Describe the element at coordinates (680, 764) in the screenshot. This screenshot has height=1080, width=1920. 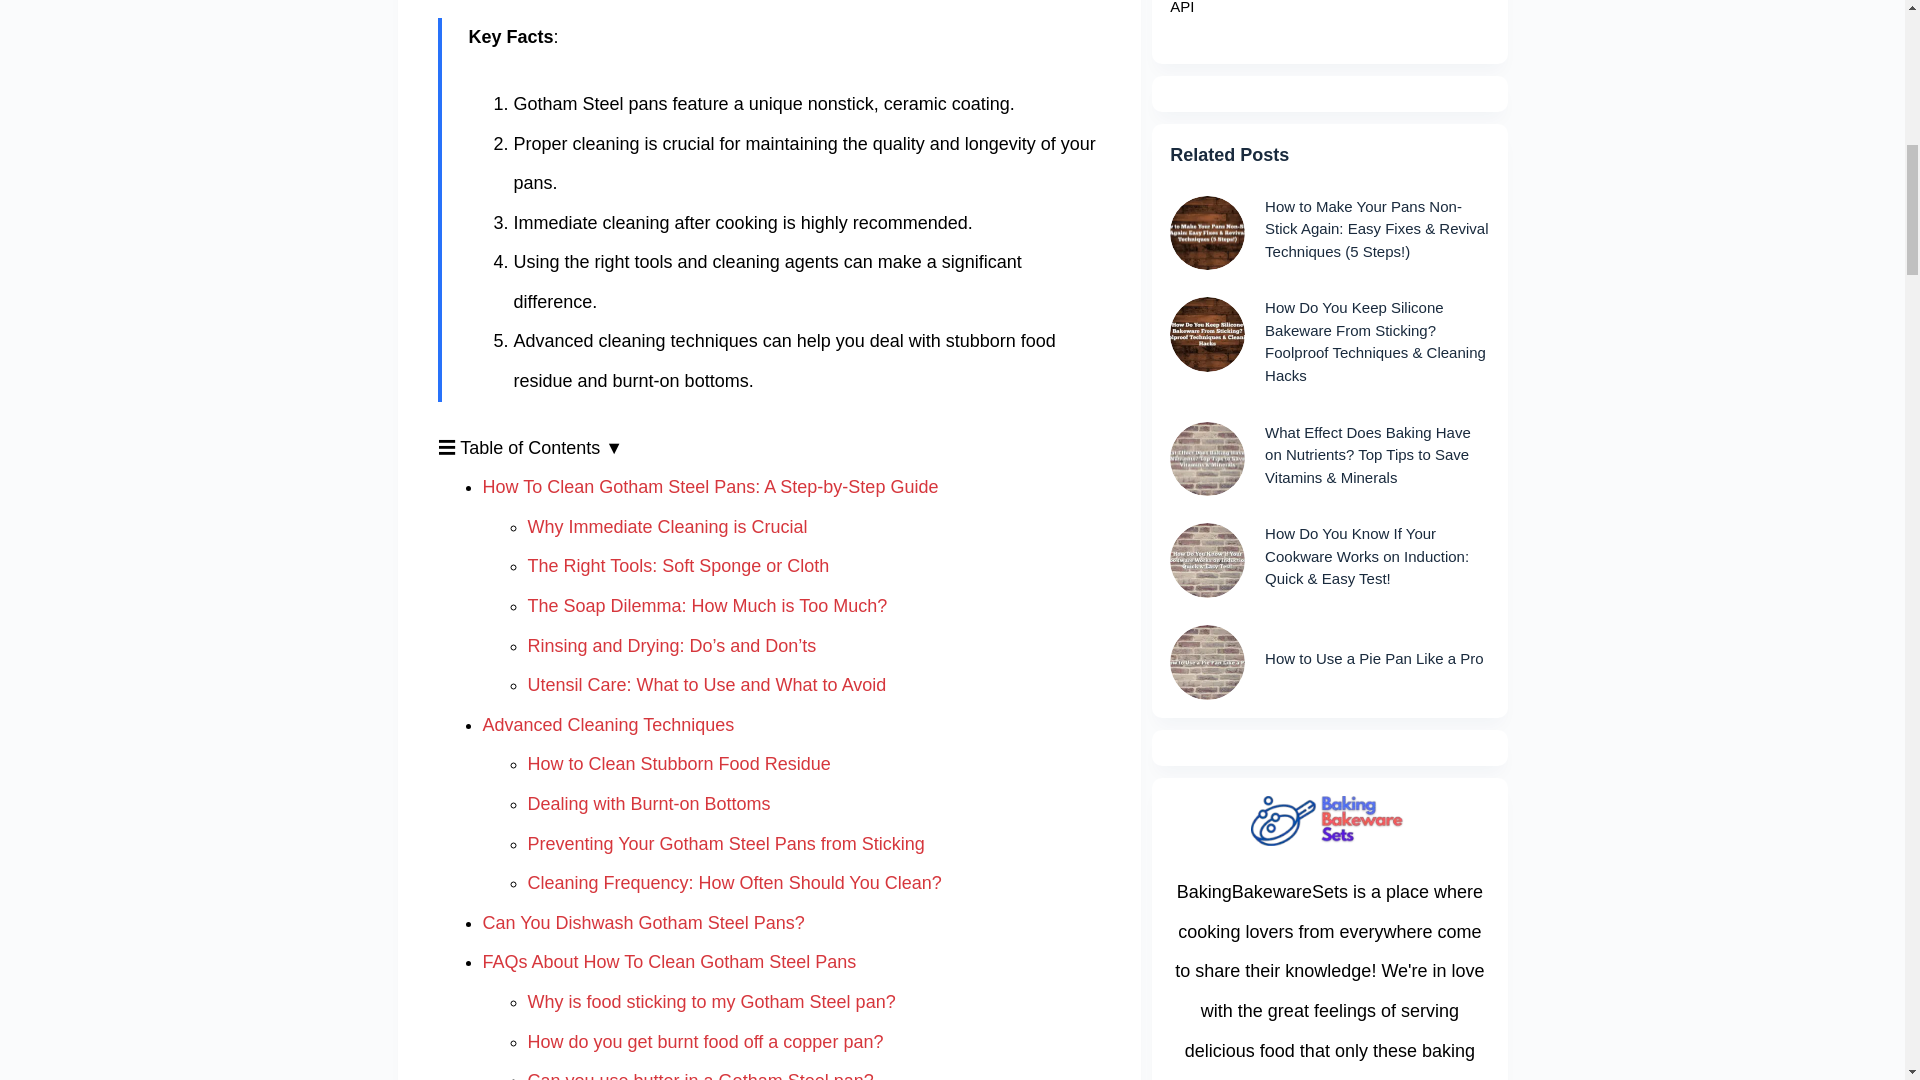
I see `How to Clean Stubborn Food Residue` at that location.